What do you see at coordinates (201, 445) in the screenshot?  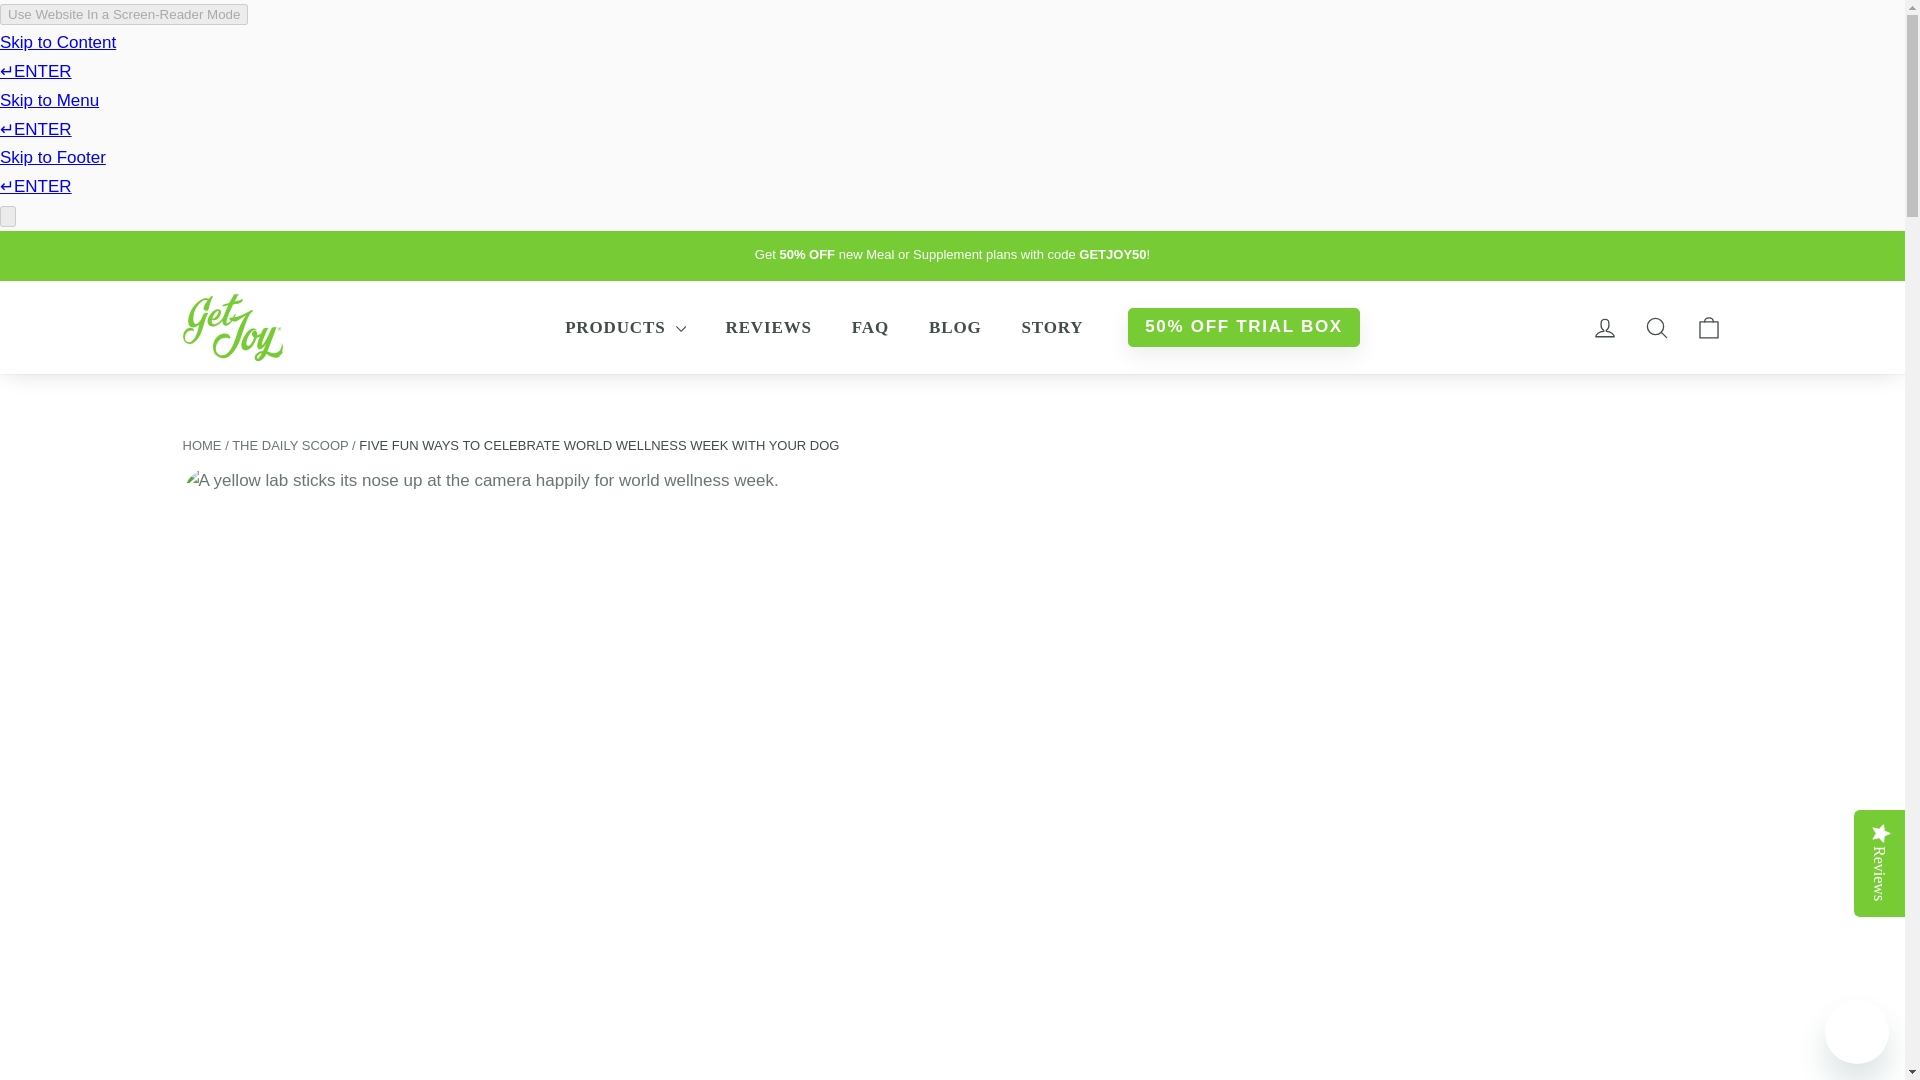 I see `Back to the frontpage` at bounding box center [201, 445].